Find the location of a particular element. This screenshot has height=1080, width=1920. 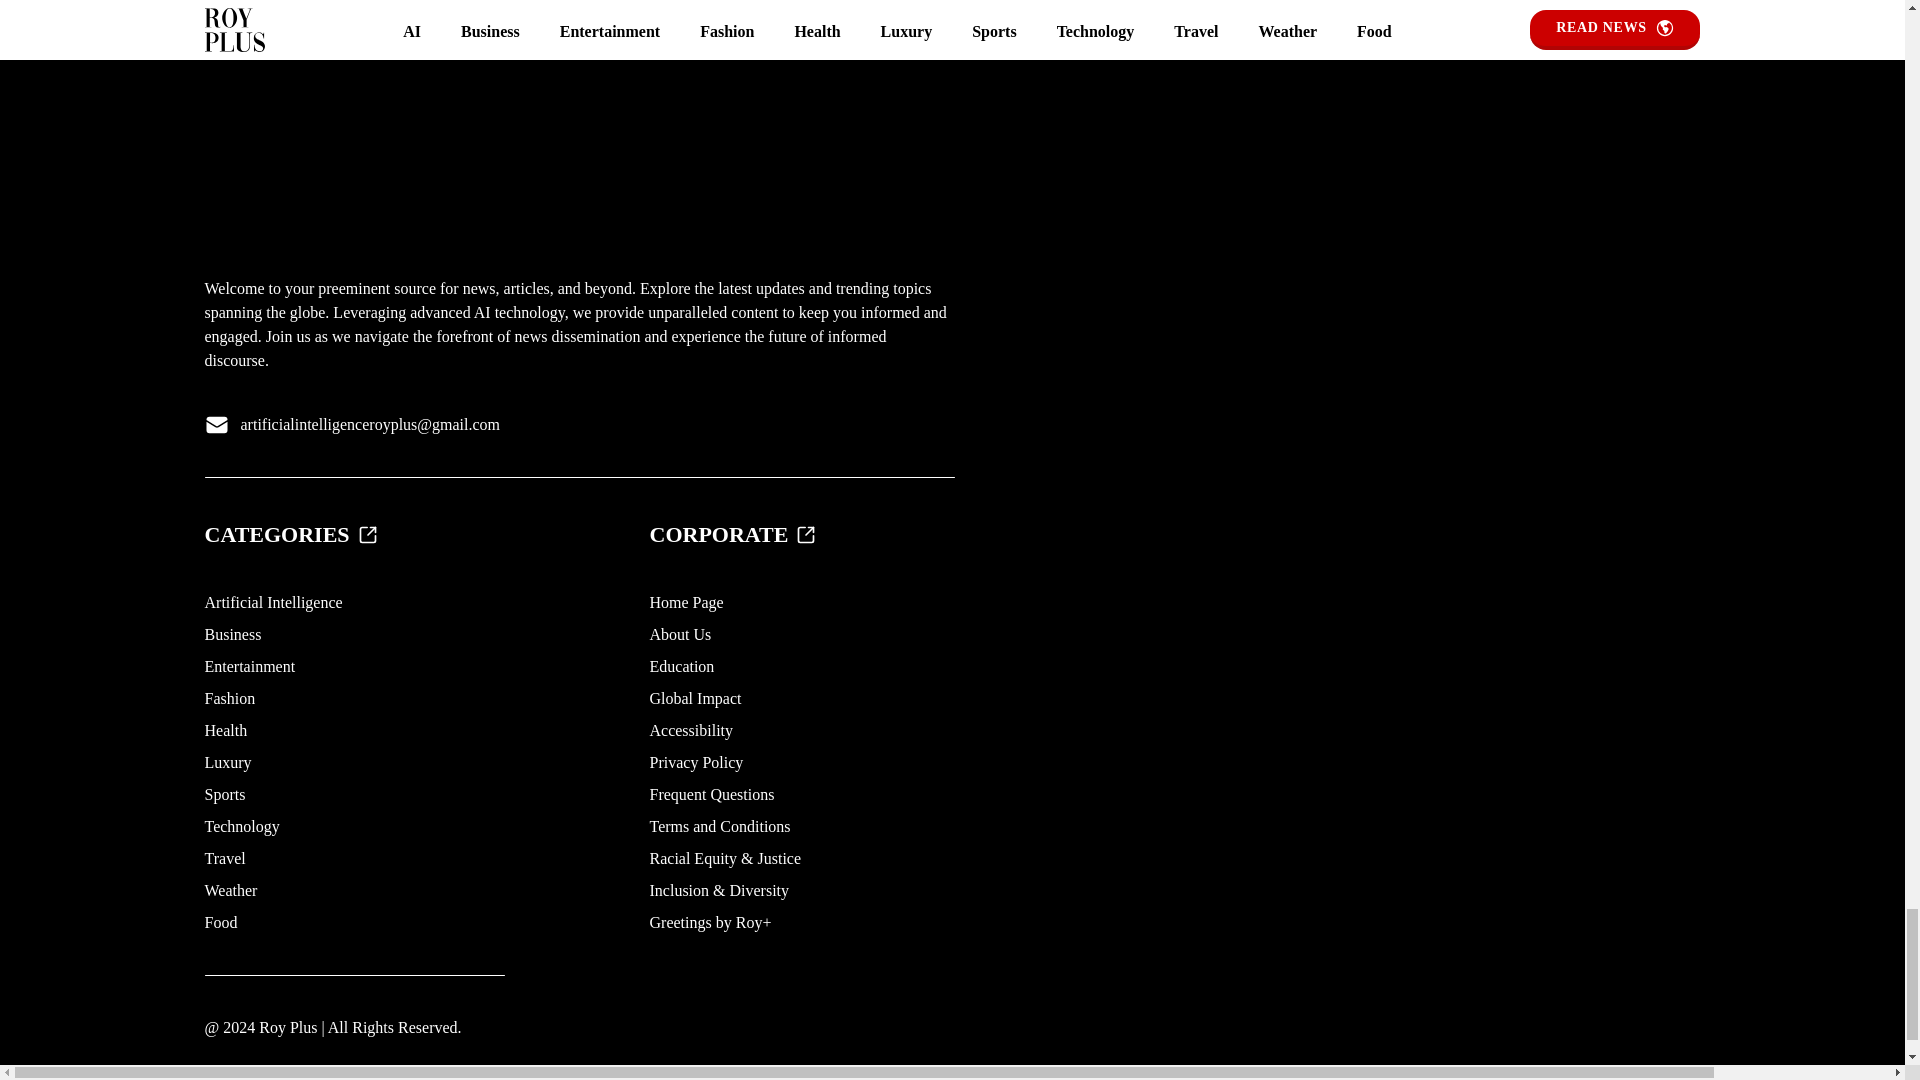

Travel is located at coordinates (224, 858).